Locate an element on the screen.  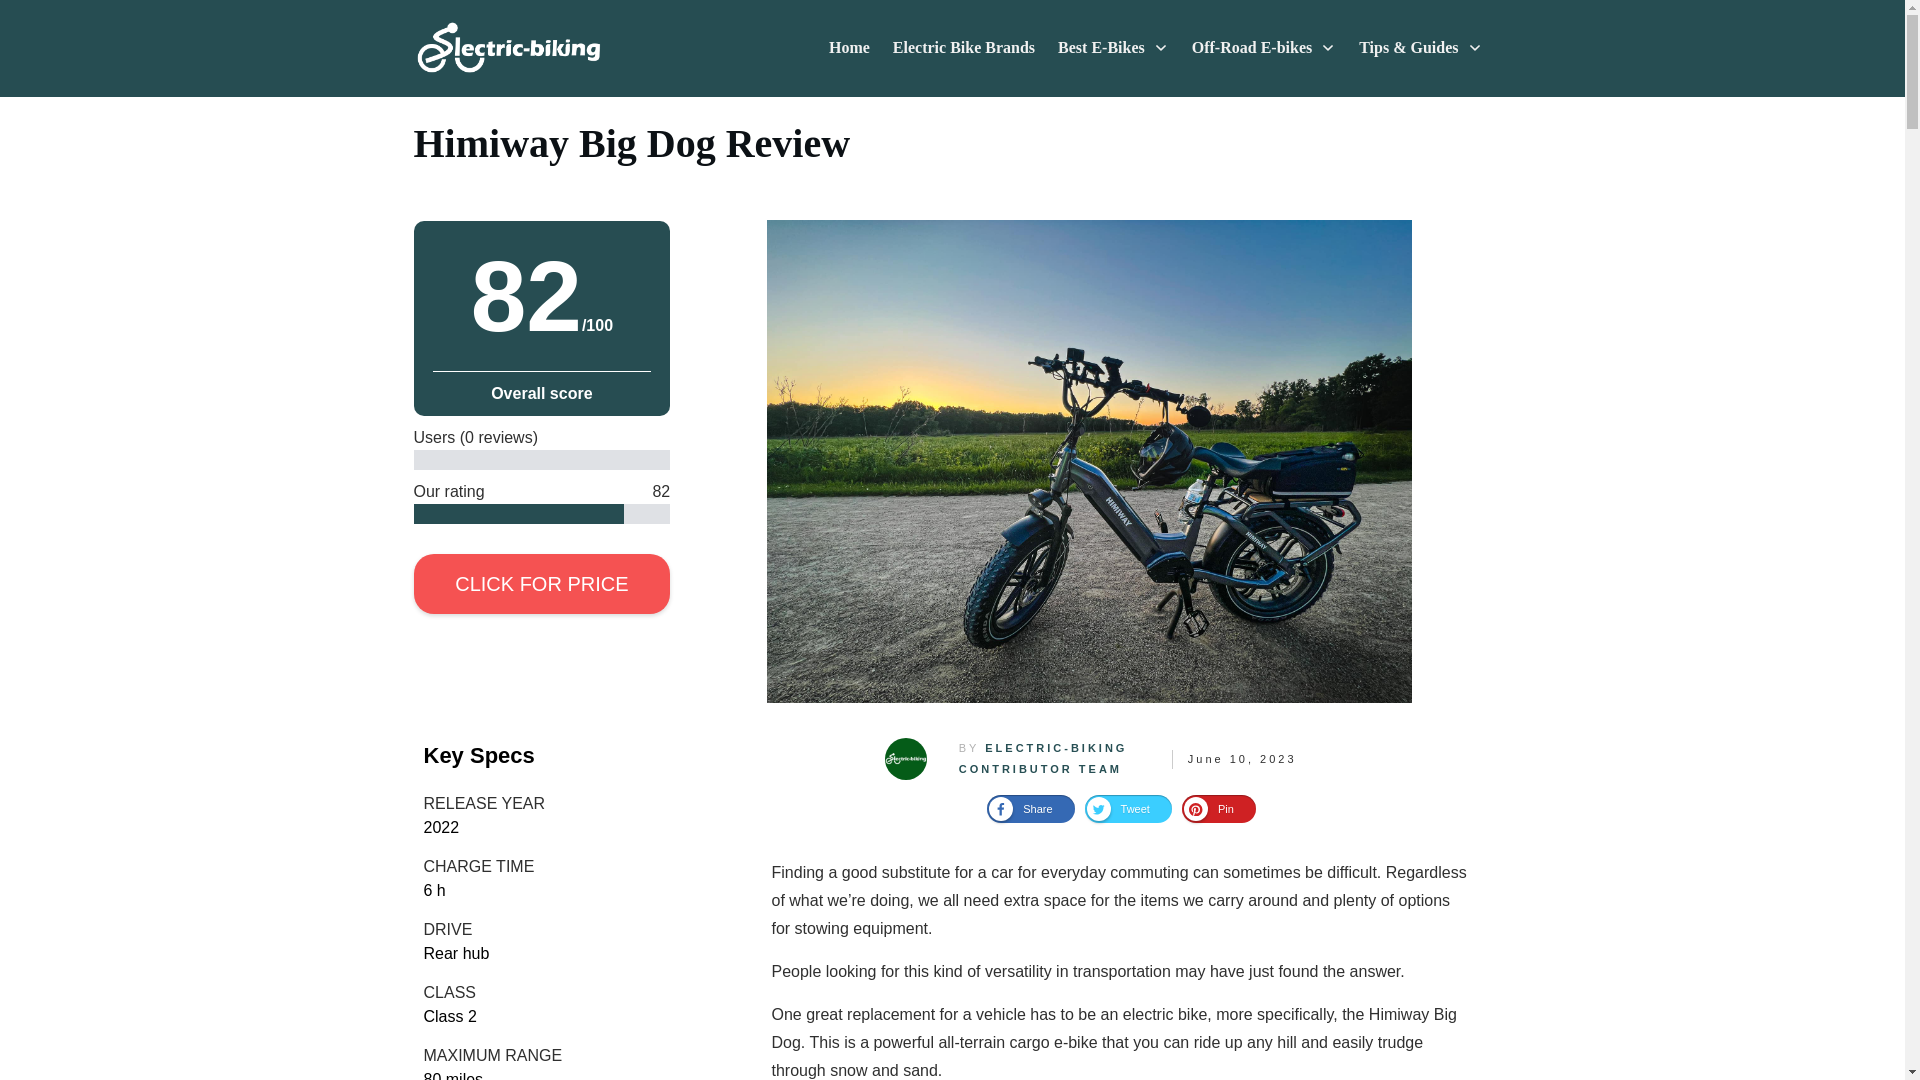
Tweet is located at coordinates (1128, 808).